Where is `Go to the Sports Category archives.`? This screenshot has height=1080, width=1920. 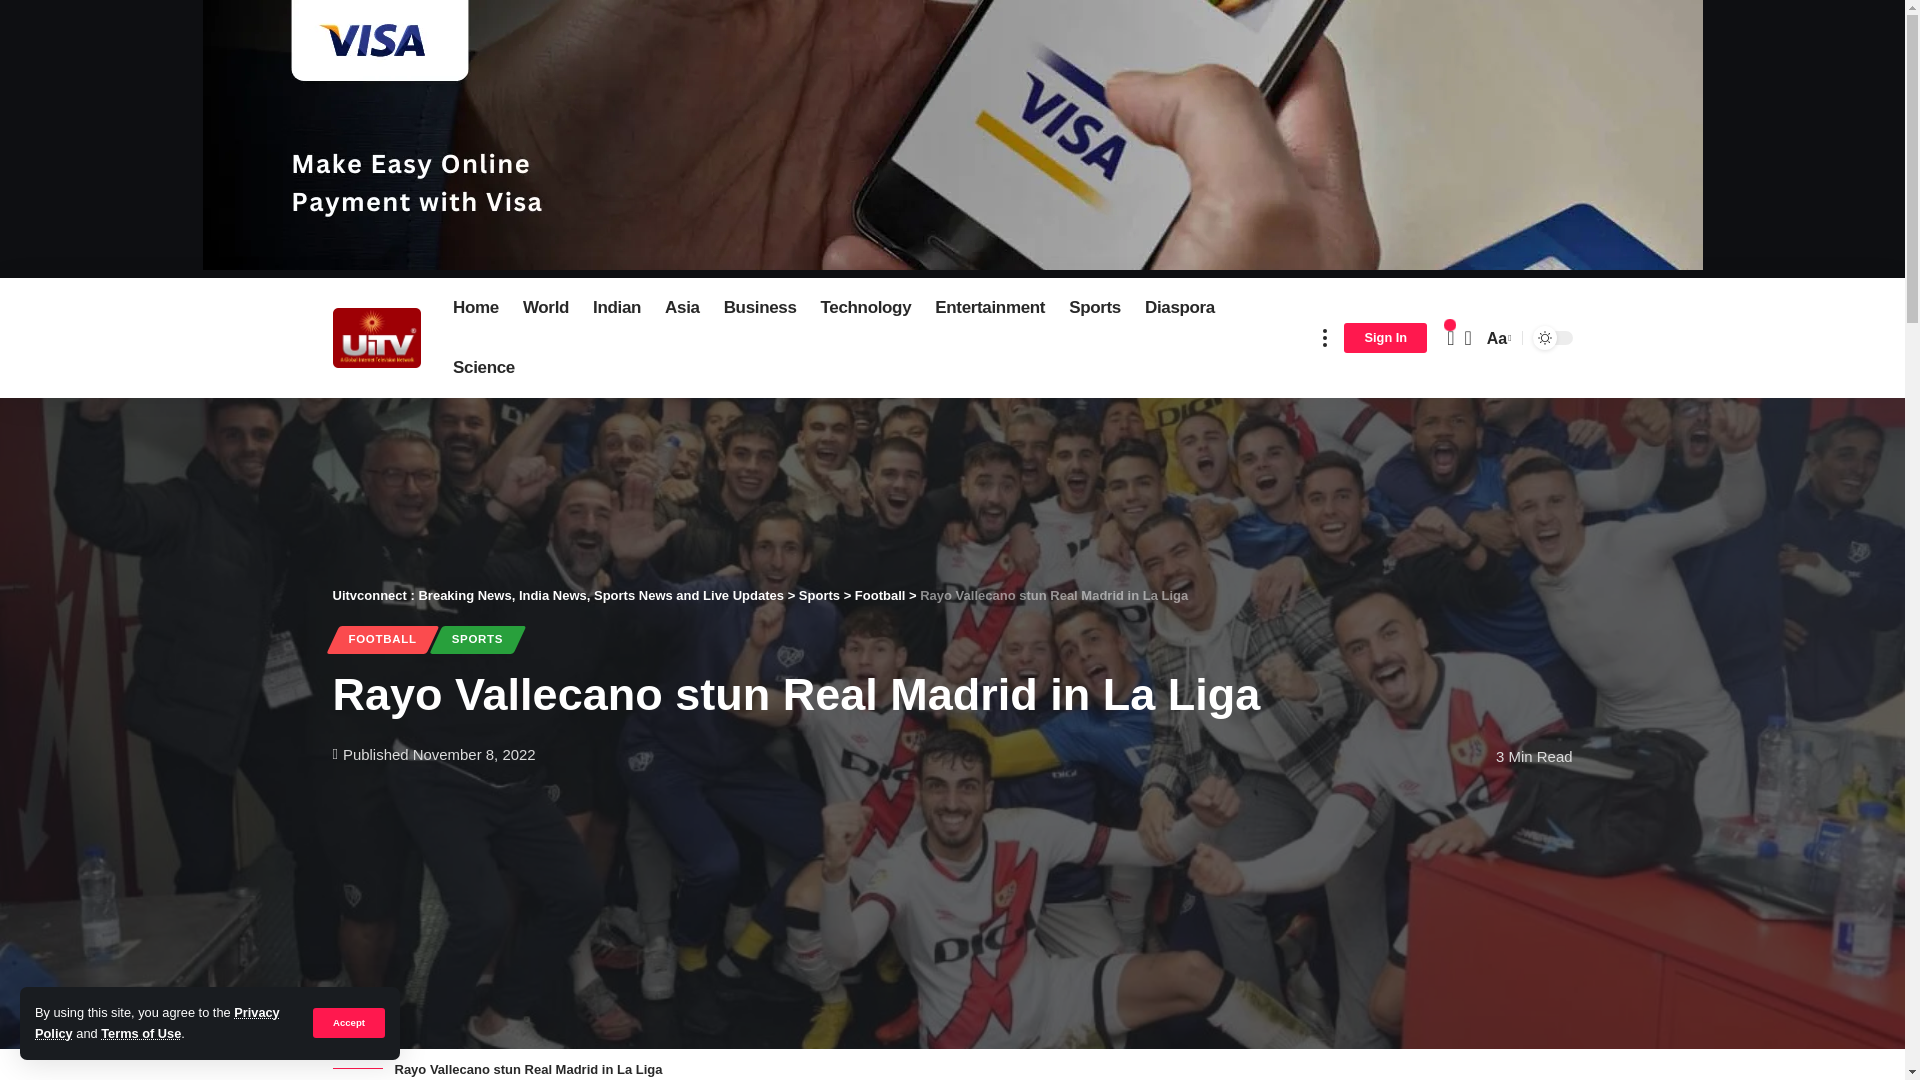 Go to the Sports Category archives. is located at coordinates (819, 594).